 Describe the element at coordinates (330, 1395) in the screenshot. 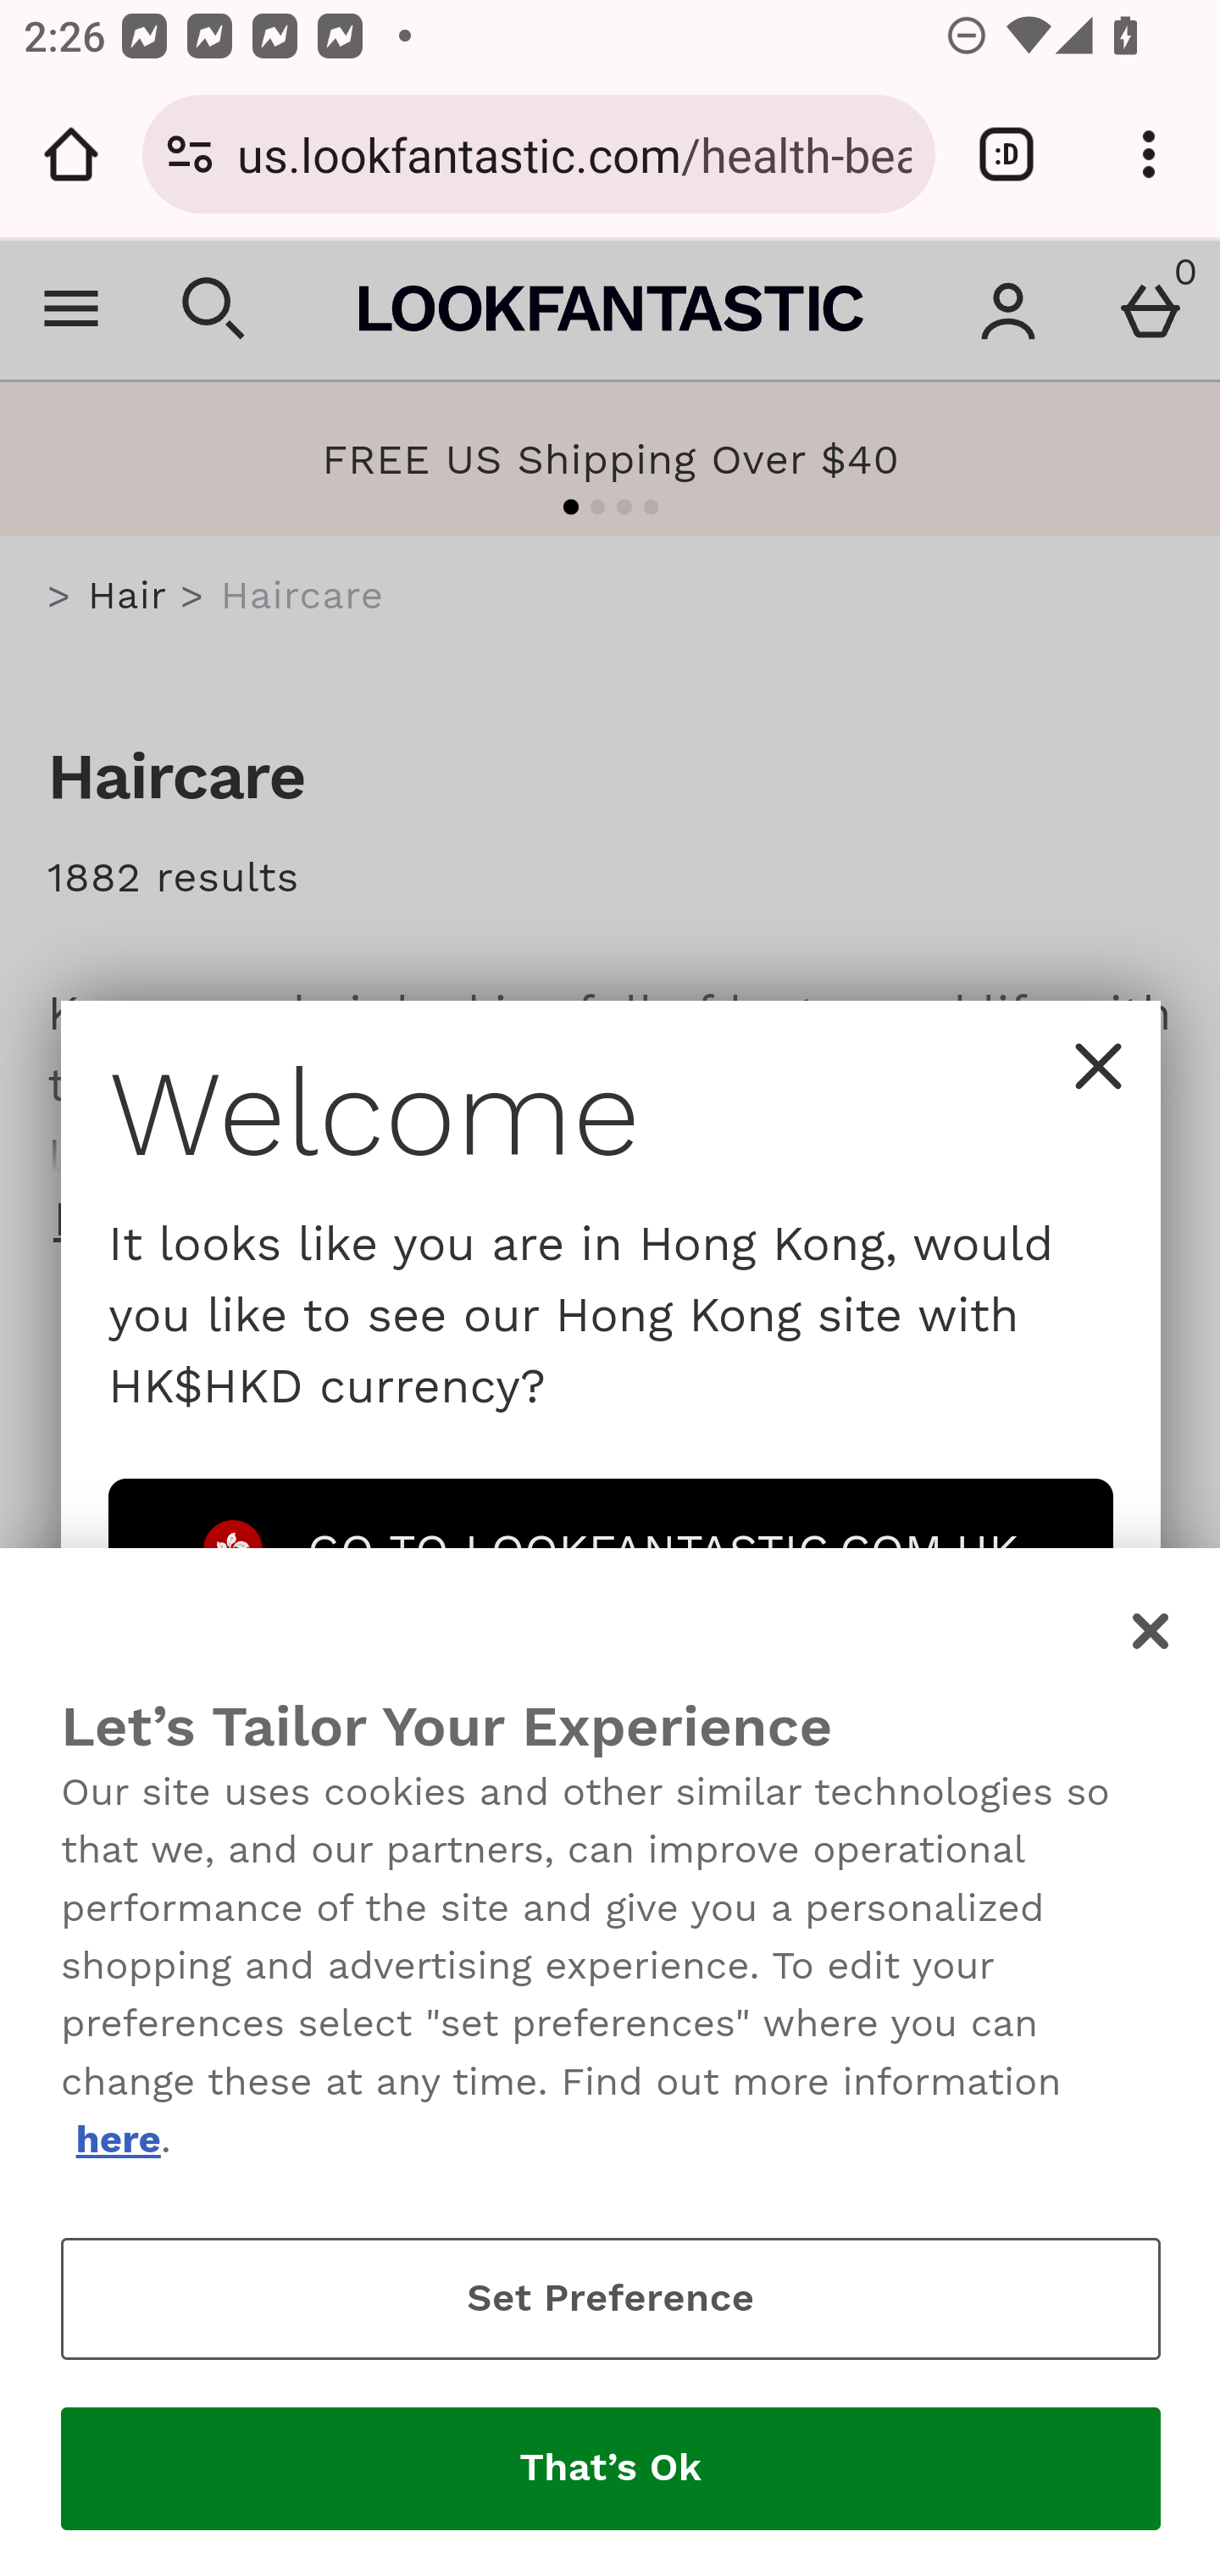

I see `Sort by` at that location.